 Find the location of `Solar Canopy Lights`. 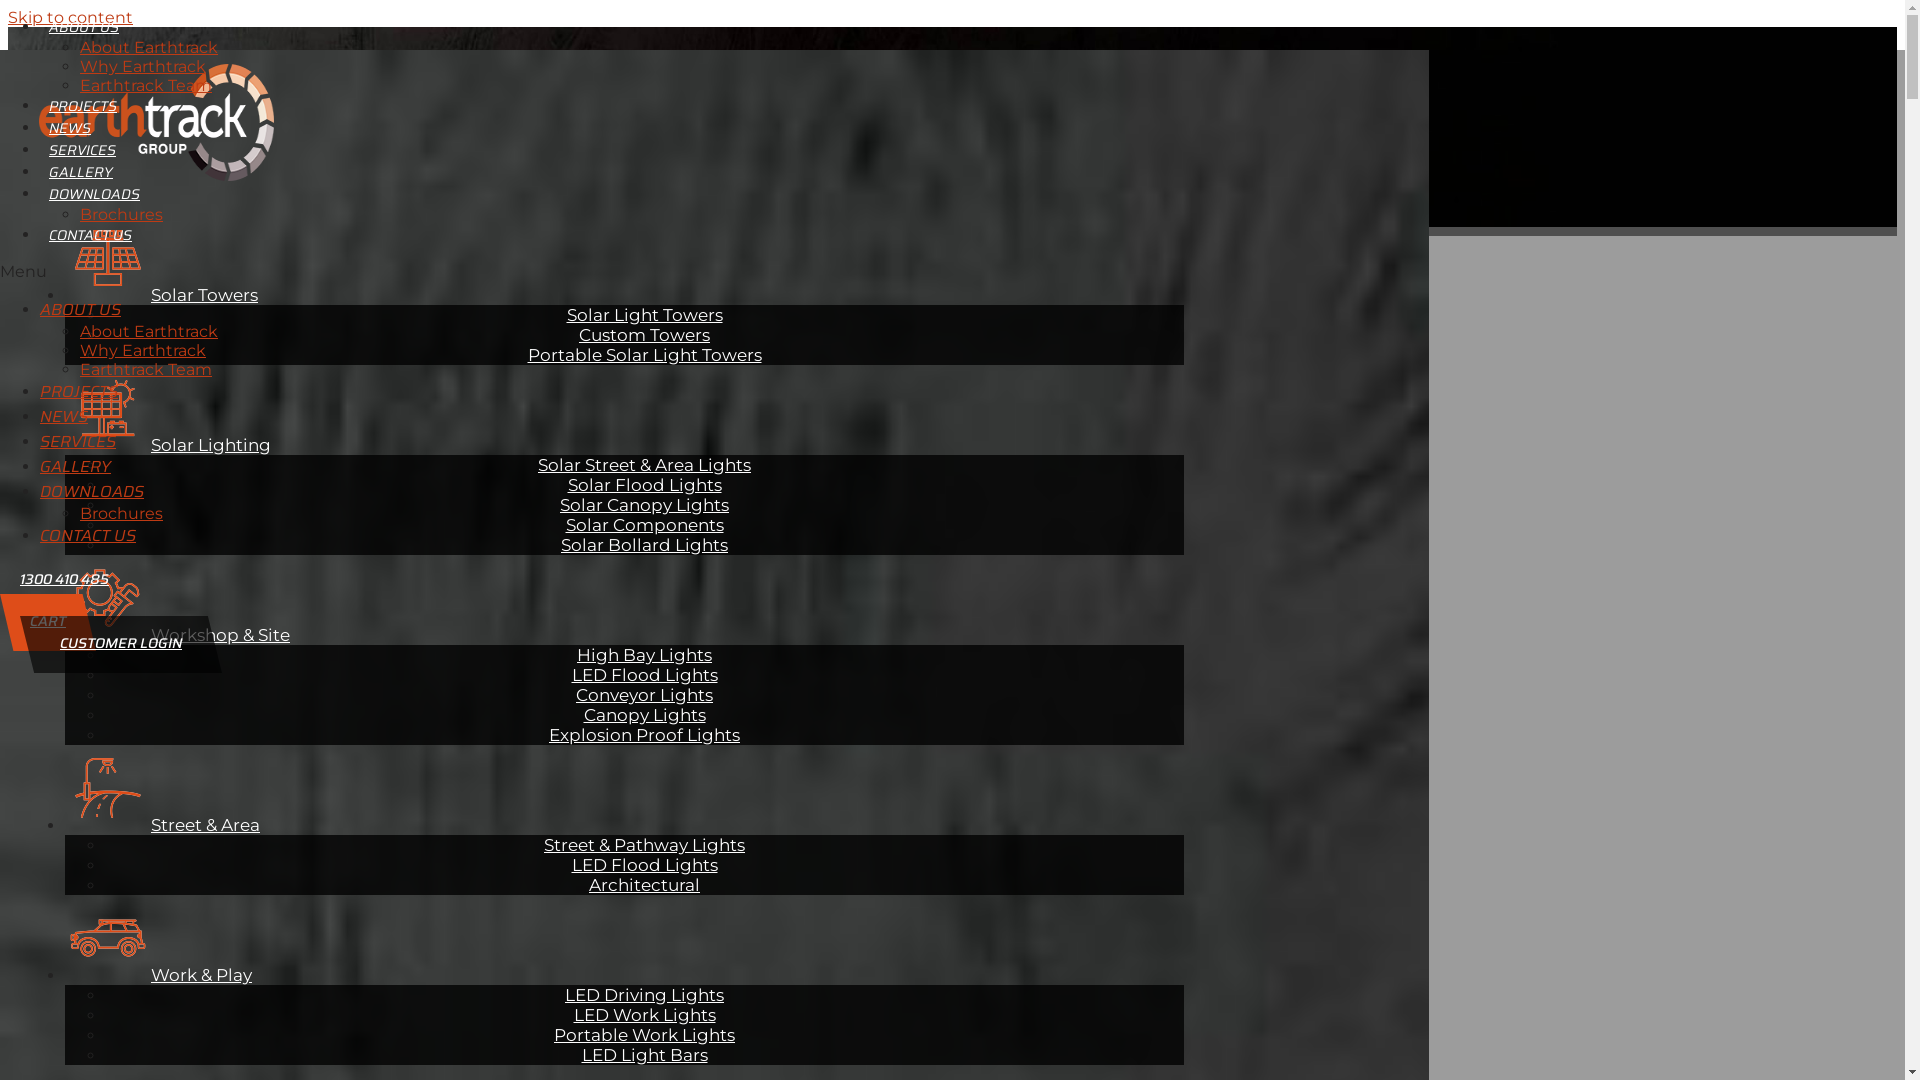

Solar Canopy Lights is located at coordinates (644, 504).